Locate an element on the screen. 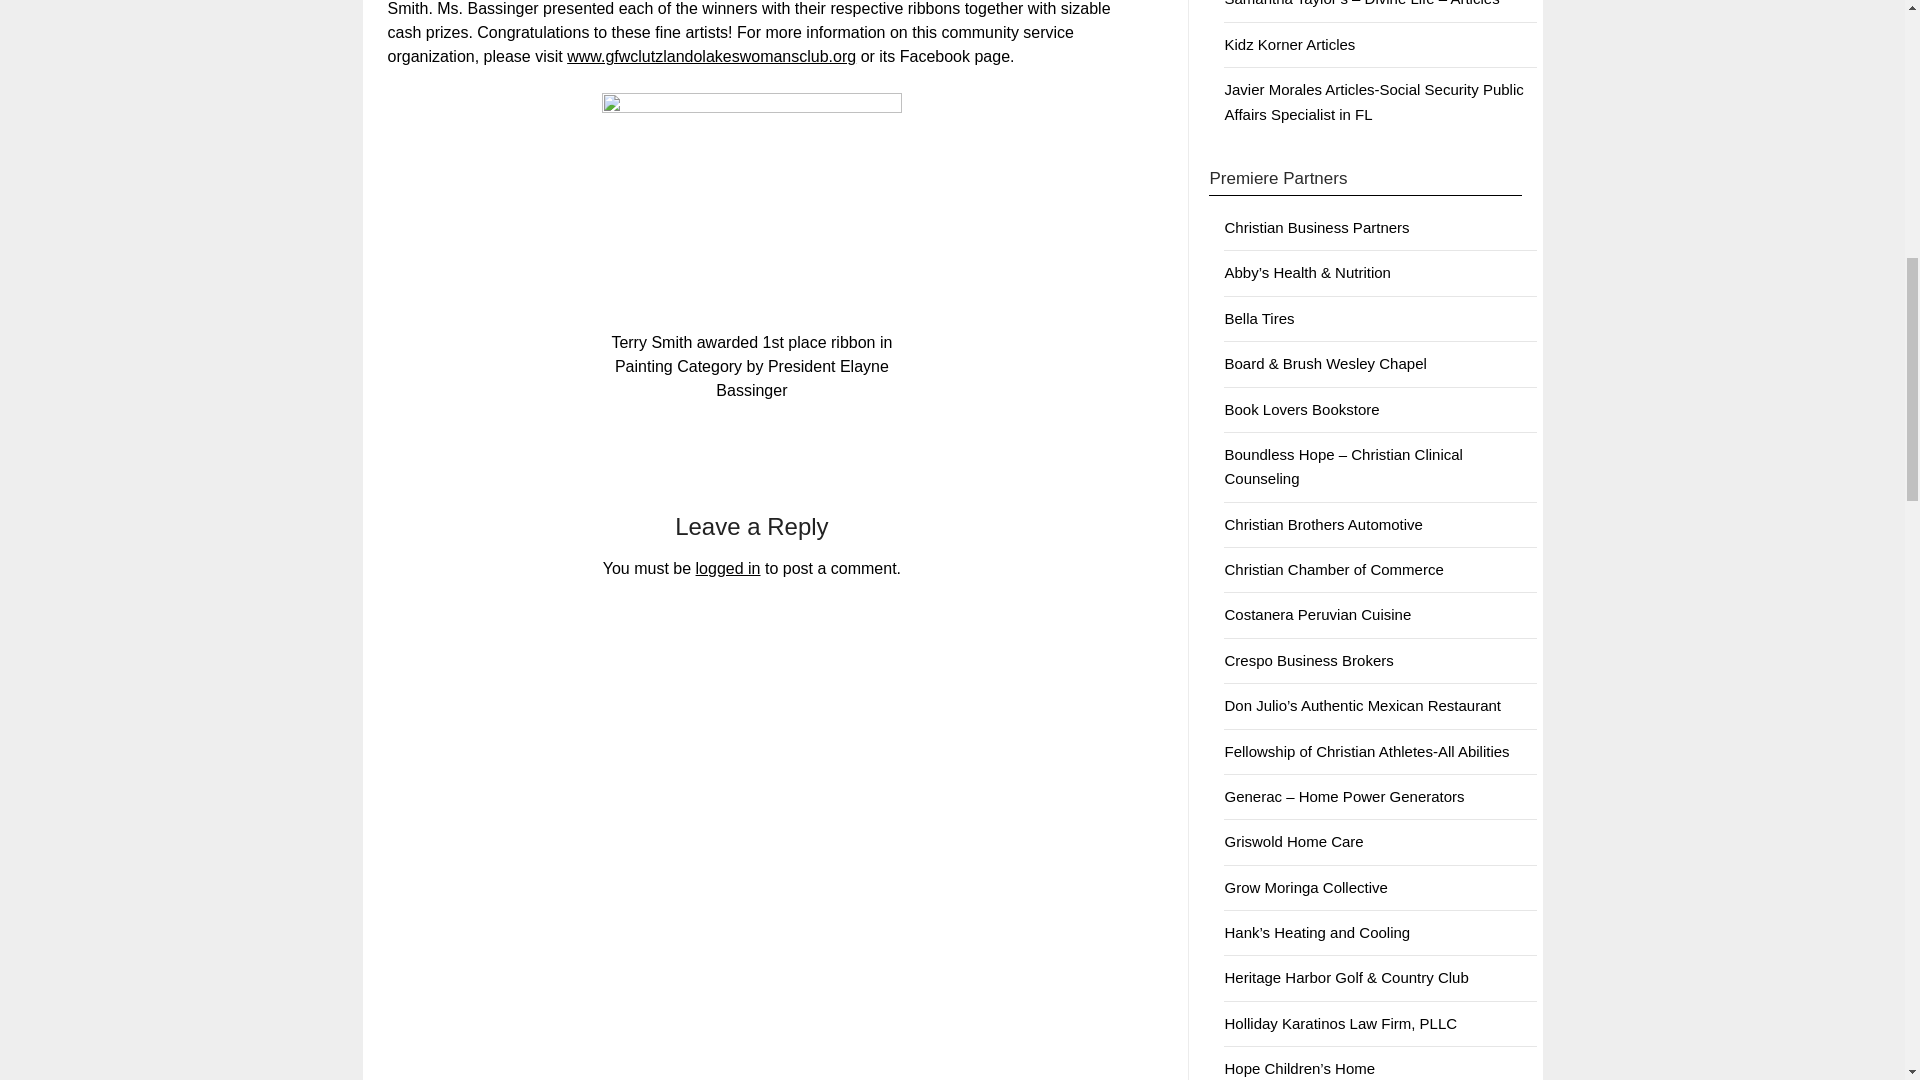  Christian Chamber of Commerce is located at coordinates (1334, 568).